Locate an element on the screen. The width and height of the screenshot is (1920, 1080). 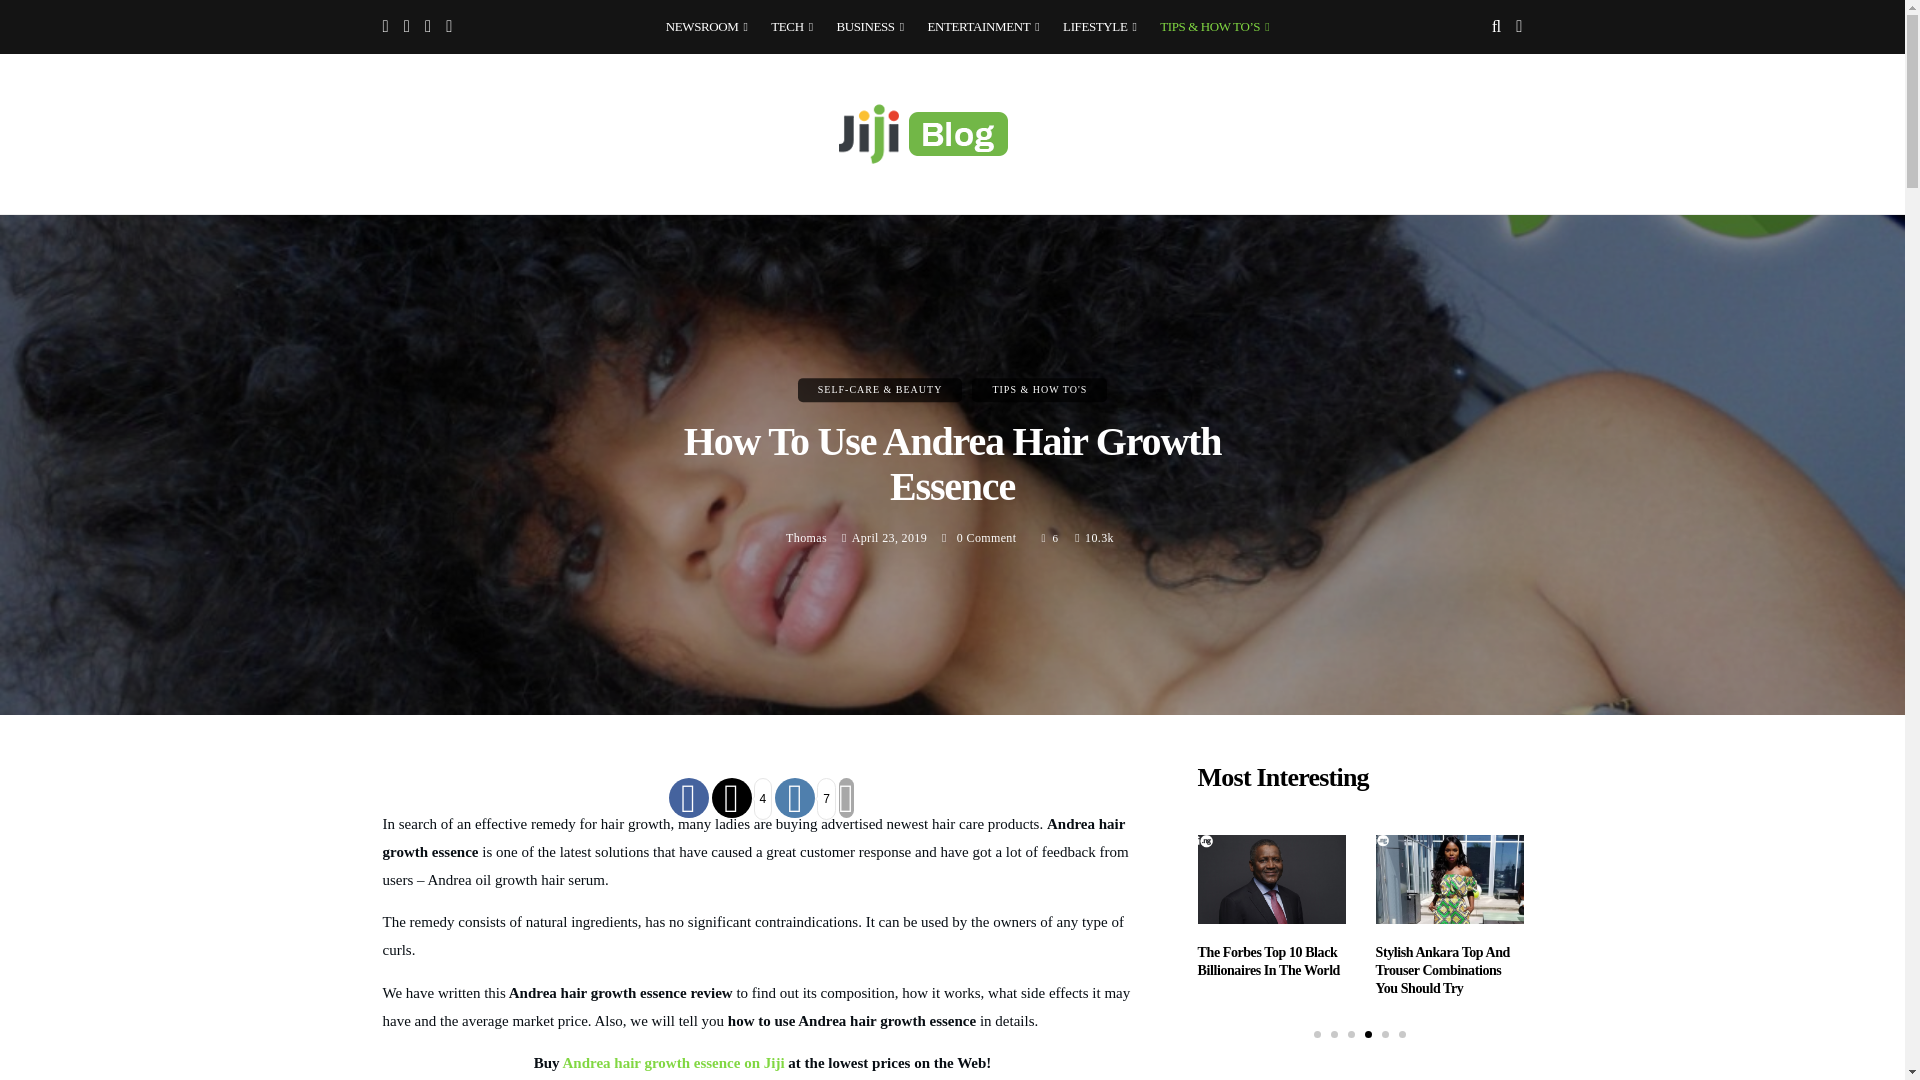
BUSINESS is located at coordinates (868, 27).